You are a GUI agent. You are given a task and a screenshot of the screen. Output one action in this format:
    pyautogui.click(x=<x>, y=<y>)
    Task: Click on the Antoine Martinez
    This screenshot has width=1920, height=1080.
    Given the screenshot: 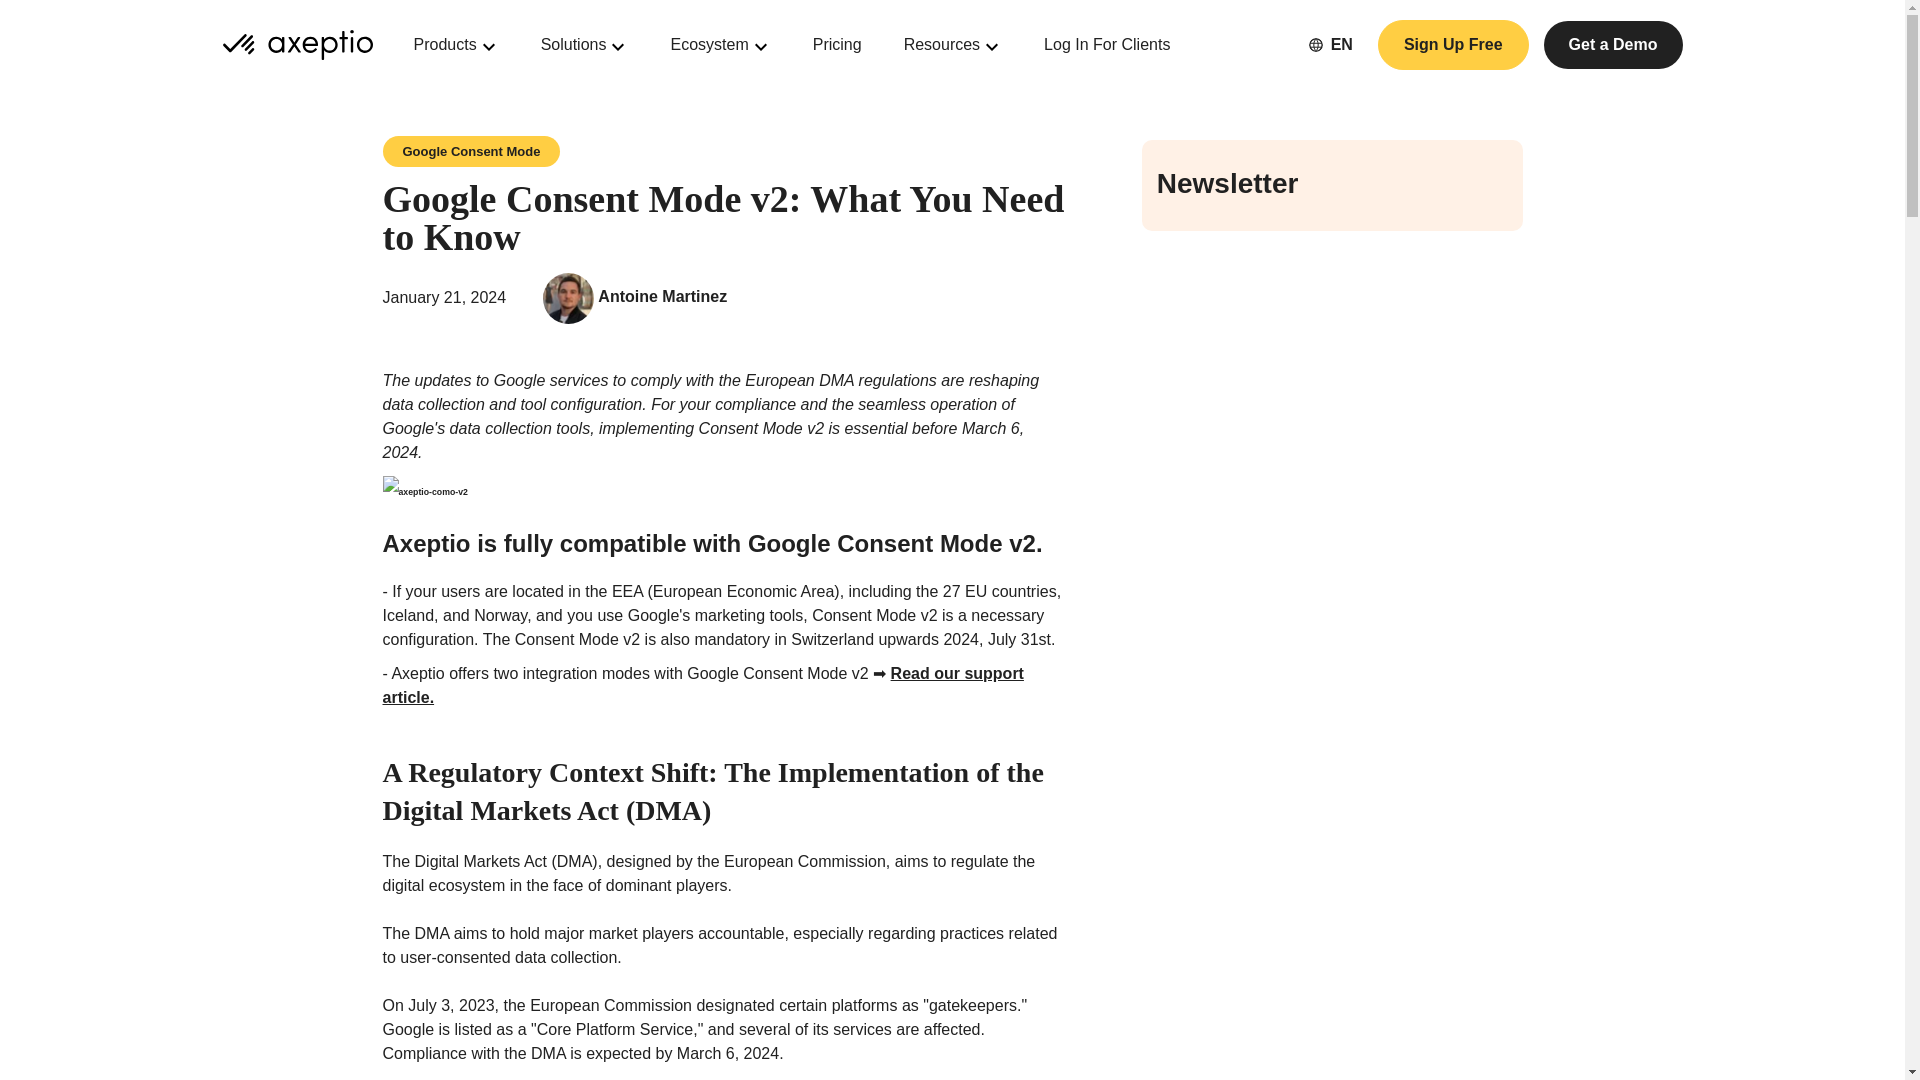 What is the action you would take?
    pyautogui.click(x=662, y=296)
    